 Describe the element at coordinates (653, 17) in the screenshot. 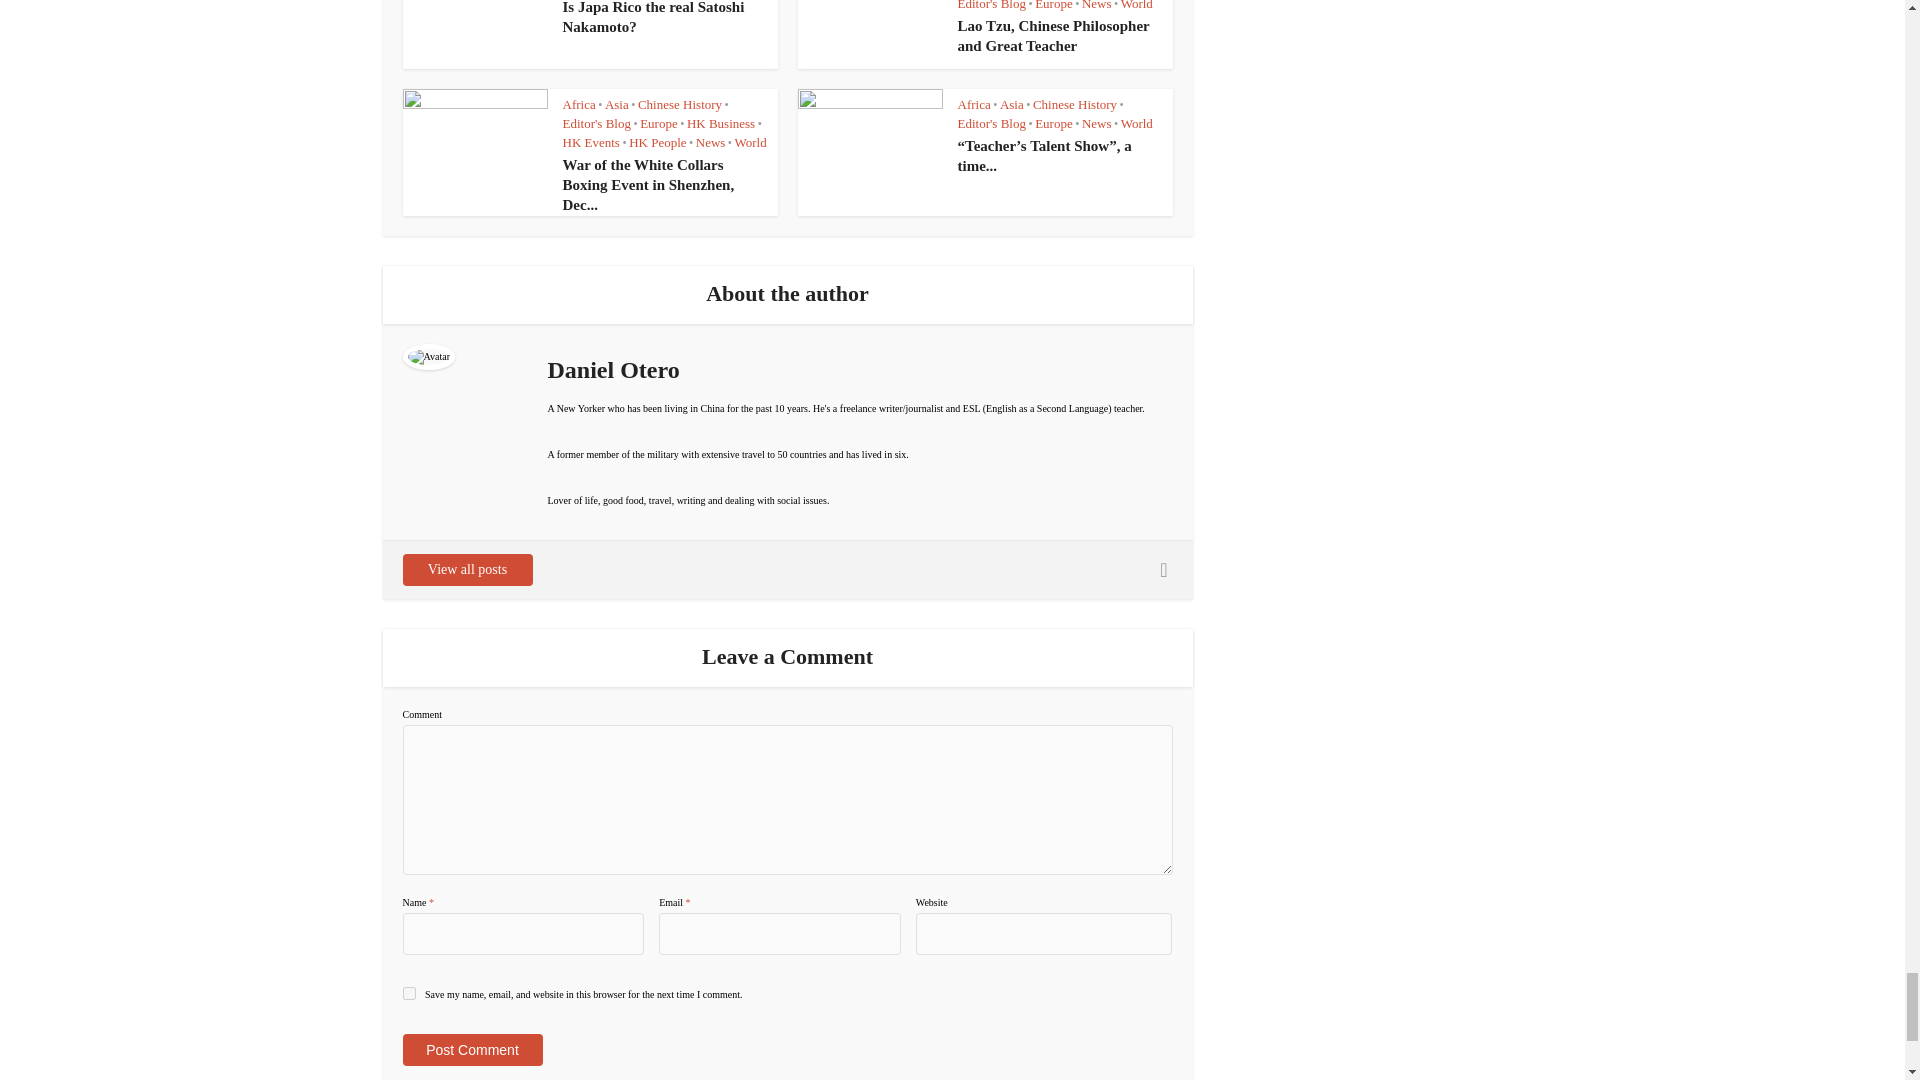

I see `Is Japa Rico the real Satoshi Nakamoto?` at that location.